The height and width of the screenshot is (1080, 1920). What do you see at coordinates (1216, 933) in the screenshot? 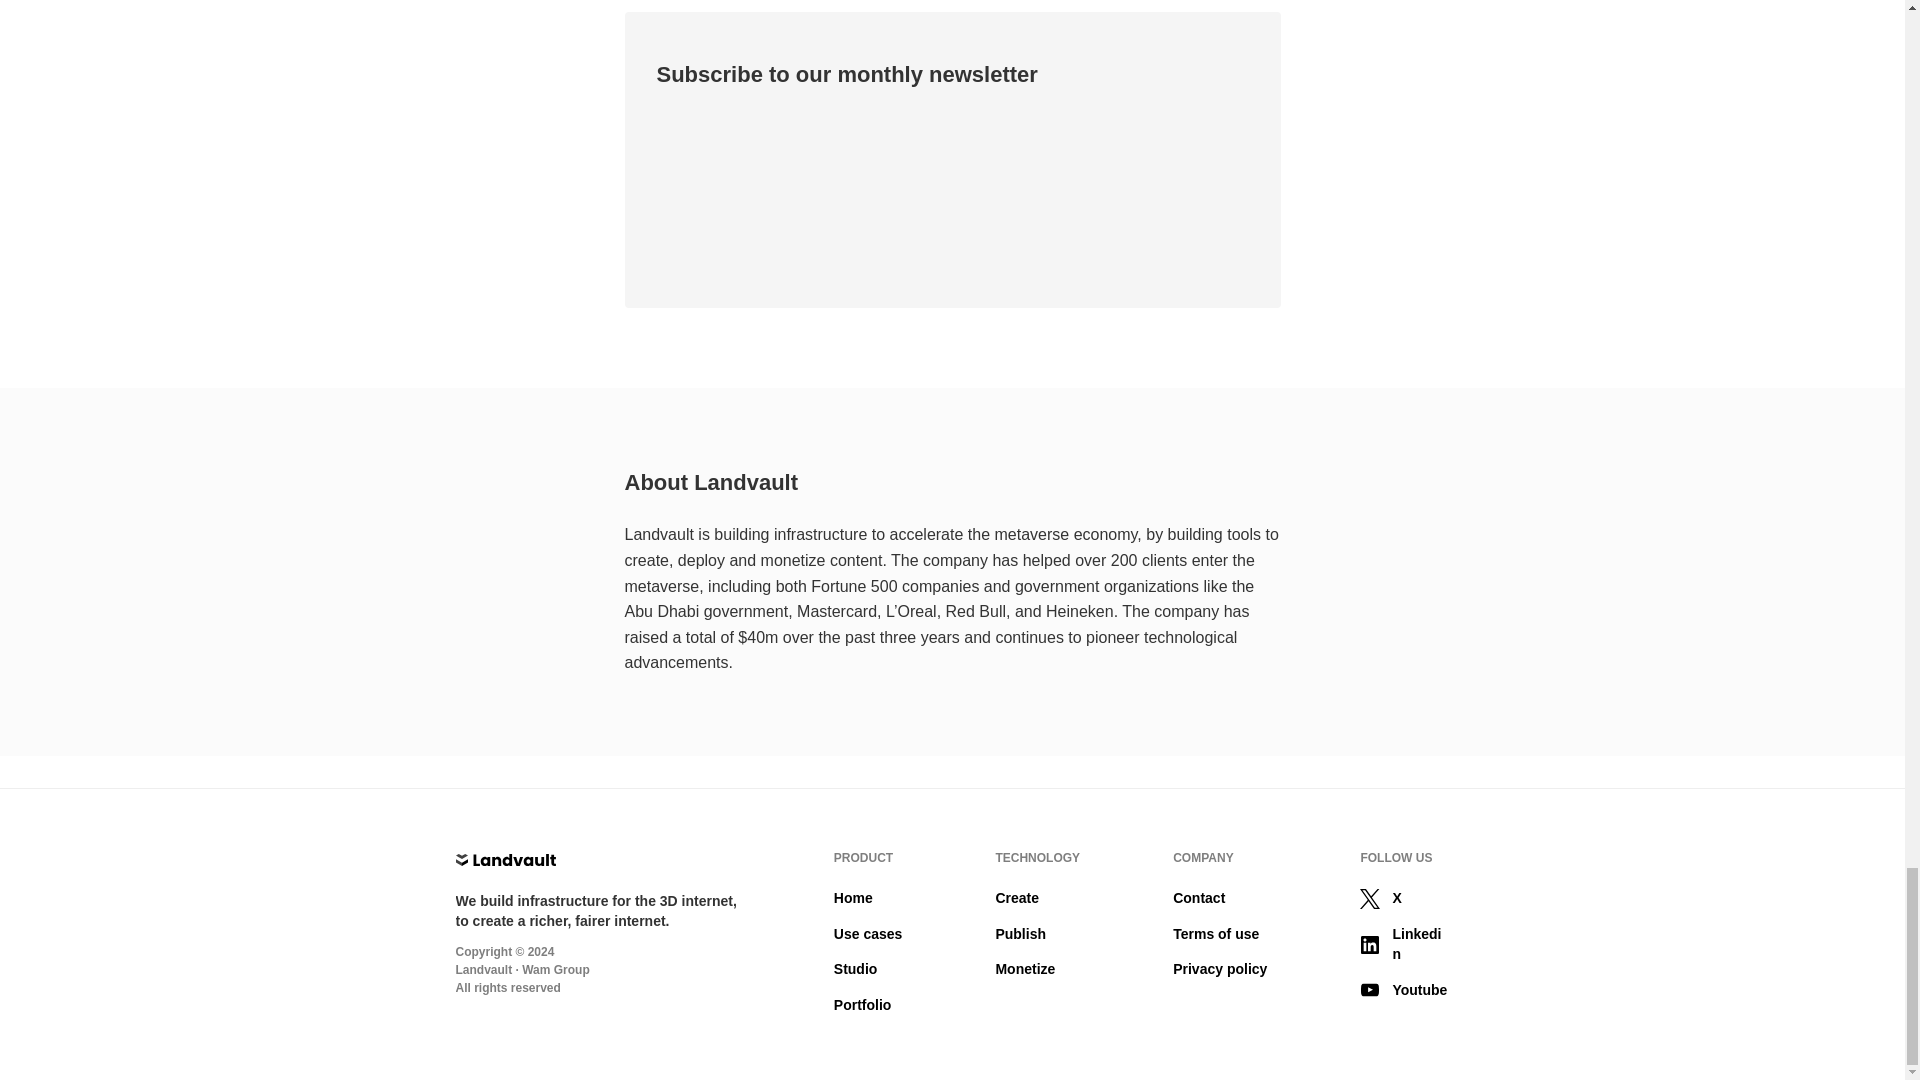
I see `Terms of use` at bounding box center [1216, 933].